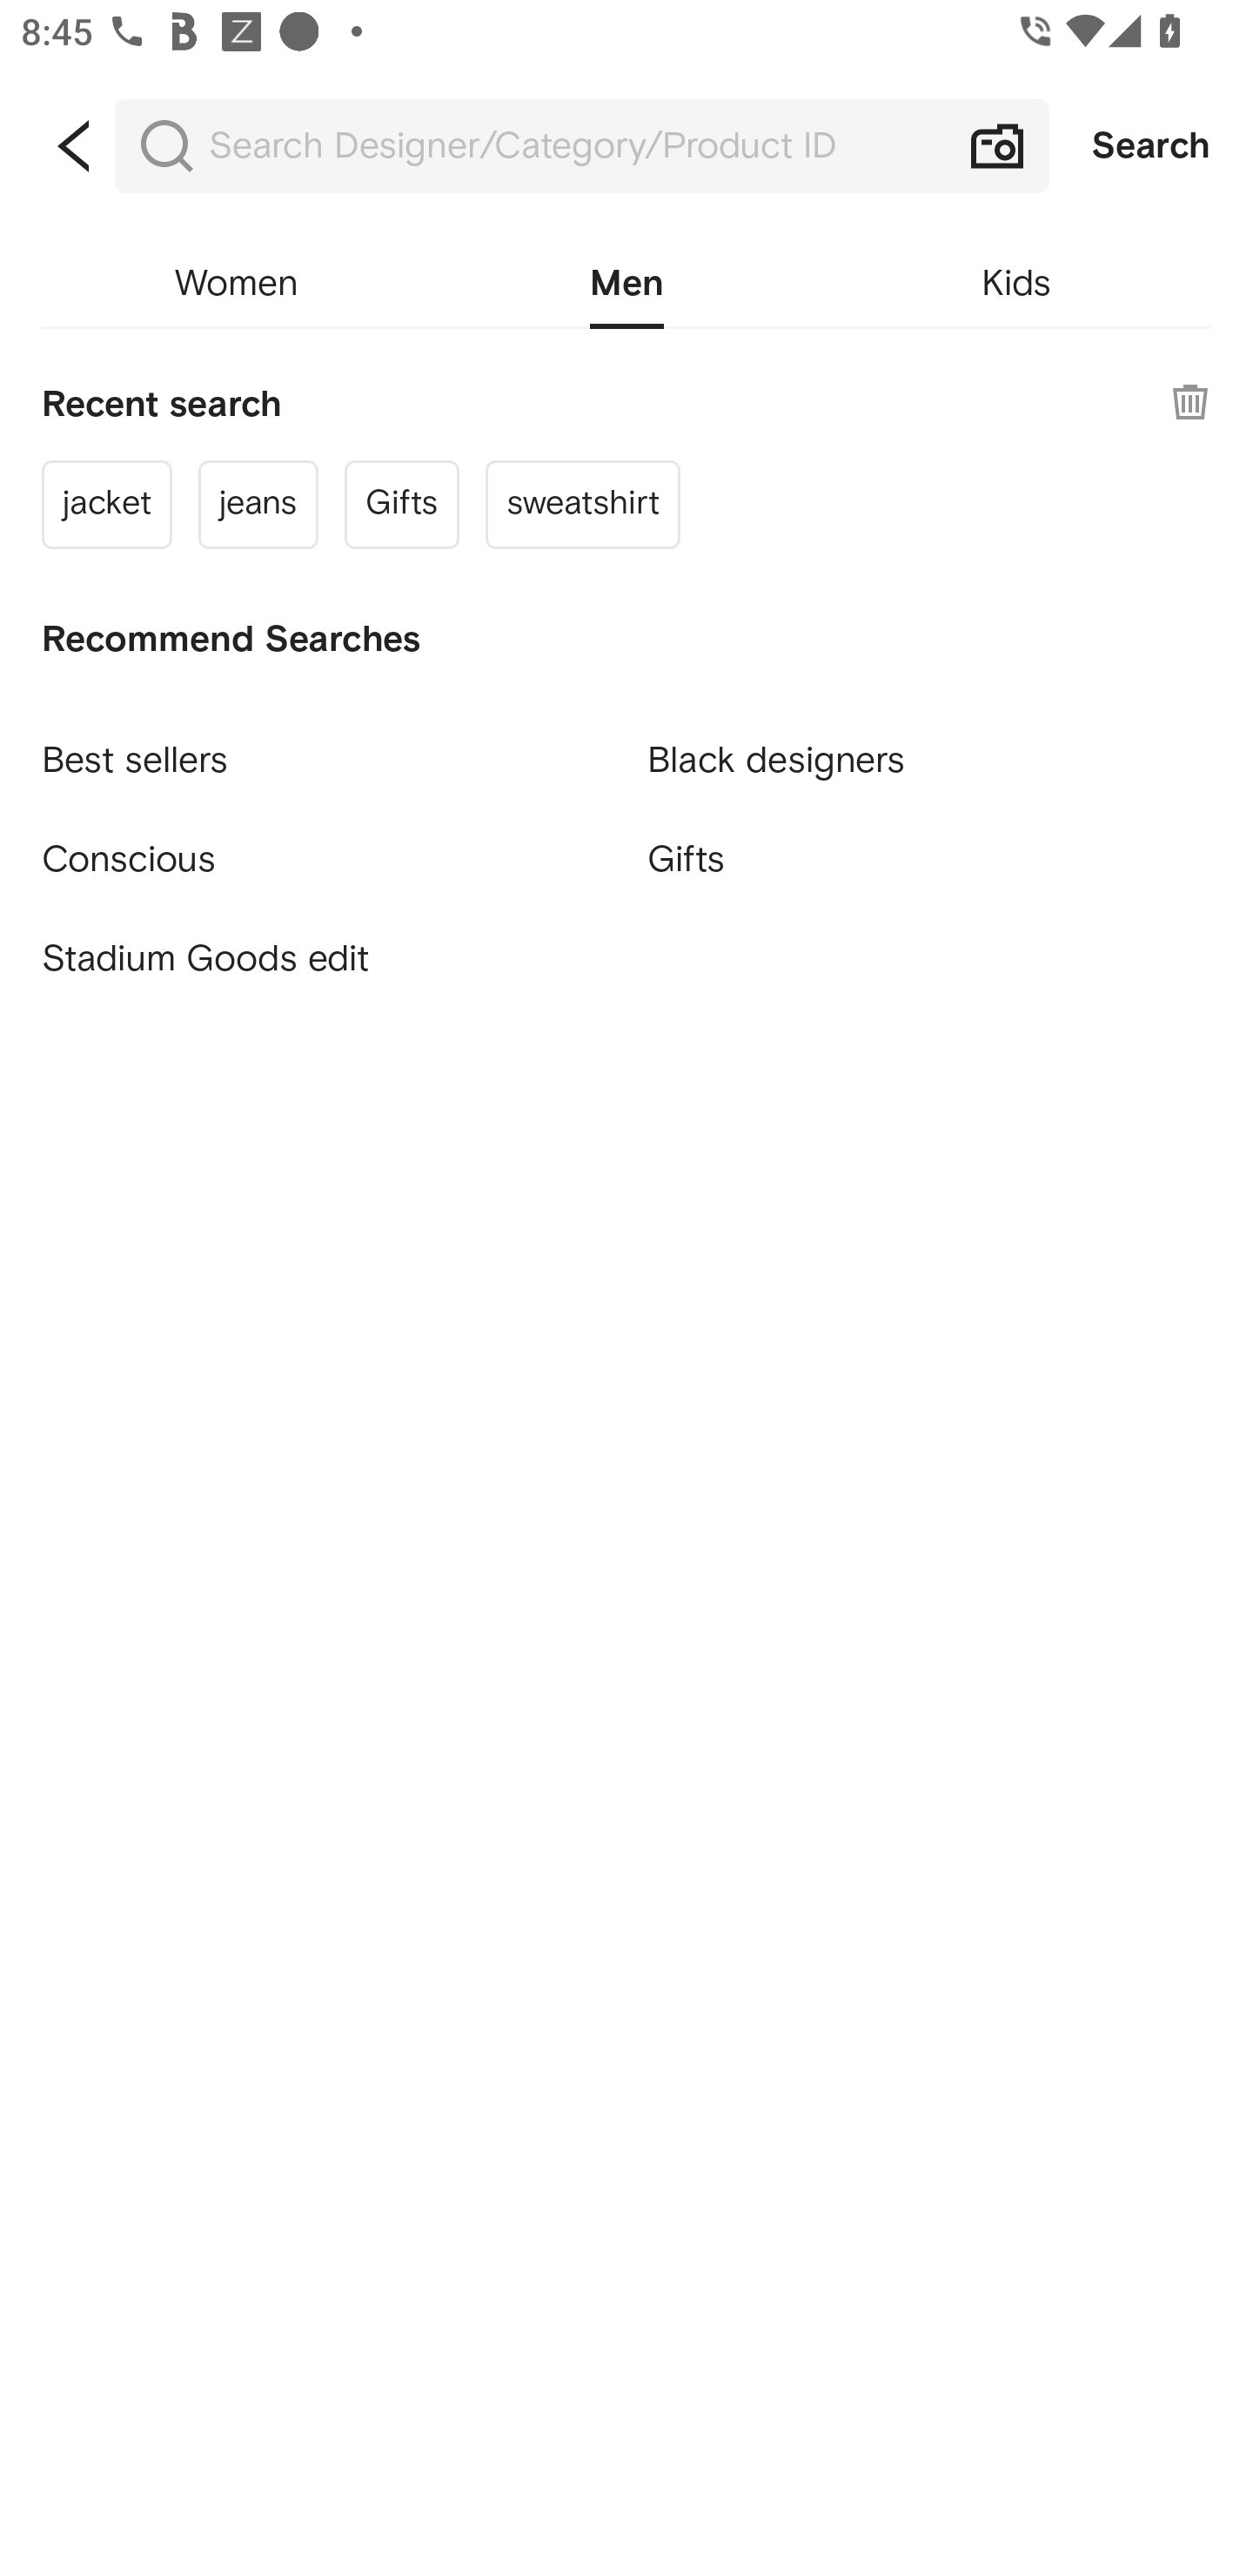 This screenshot has width=1253, height=2576. Describe the element at coordinates (323, 846) in the screenshot. I see `Conscious` at that location.